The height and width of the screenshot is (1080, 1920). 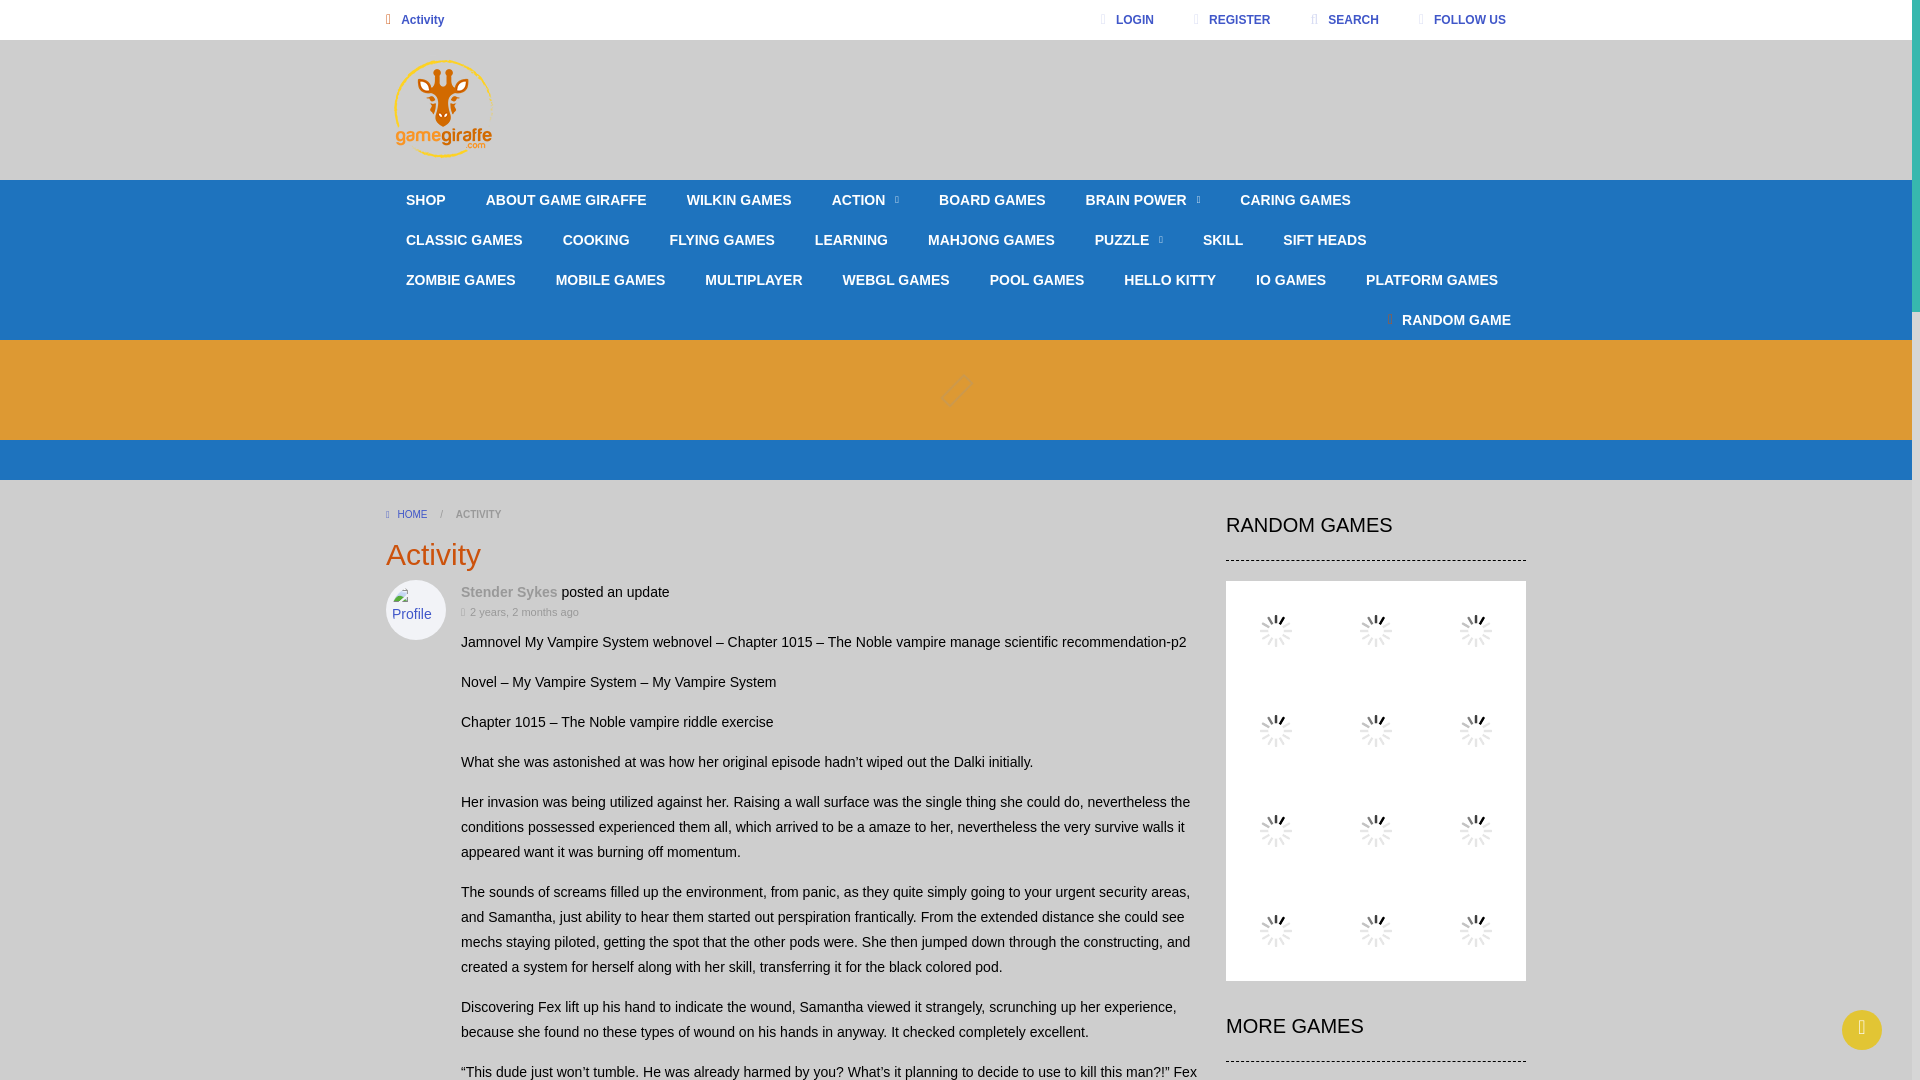 I want to click on WILKIN GAMES, so click(x=739, y=200).